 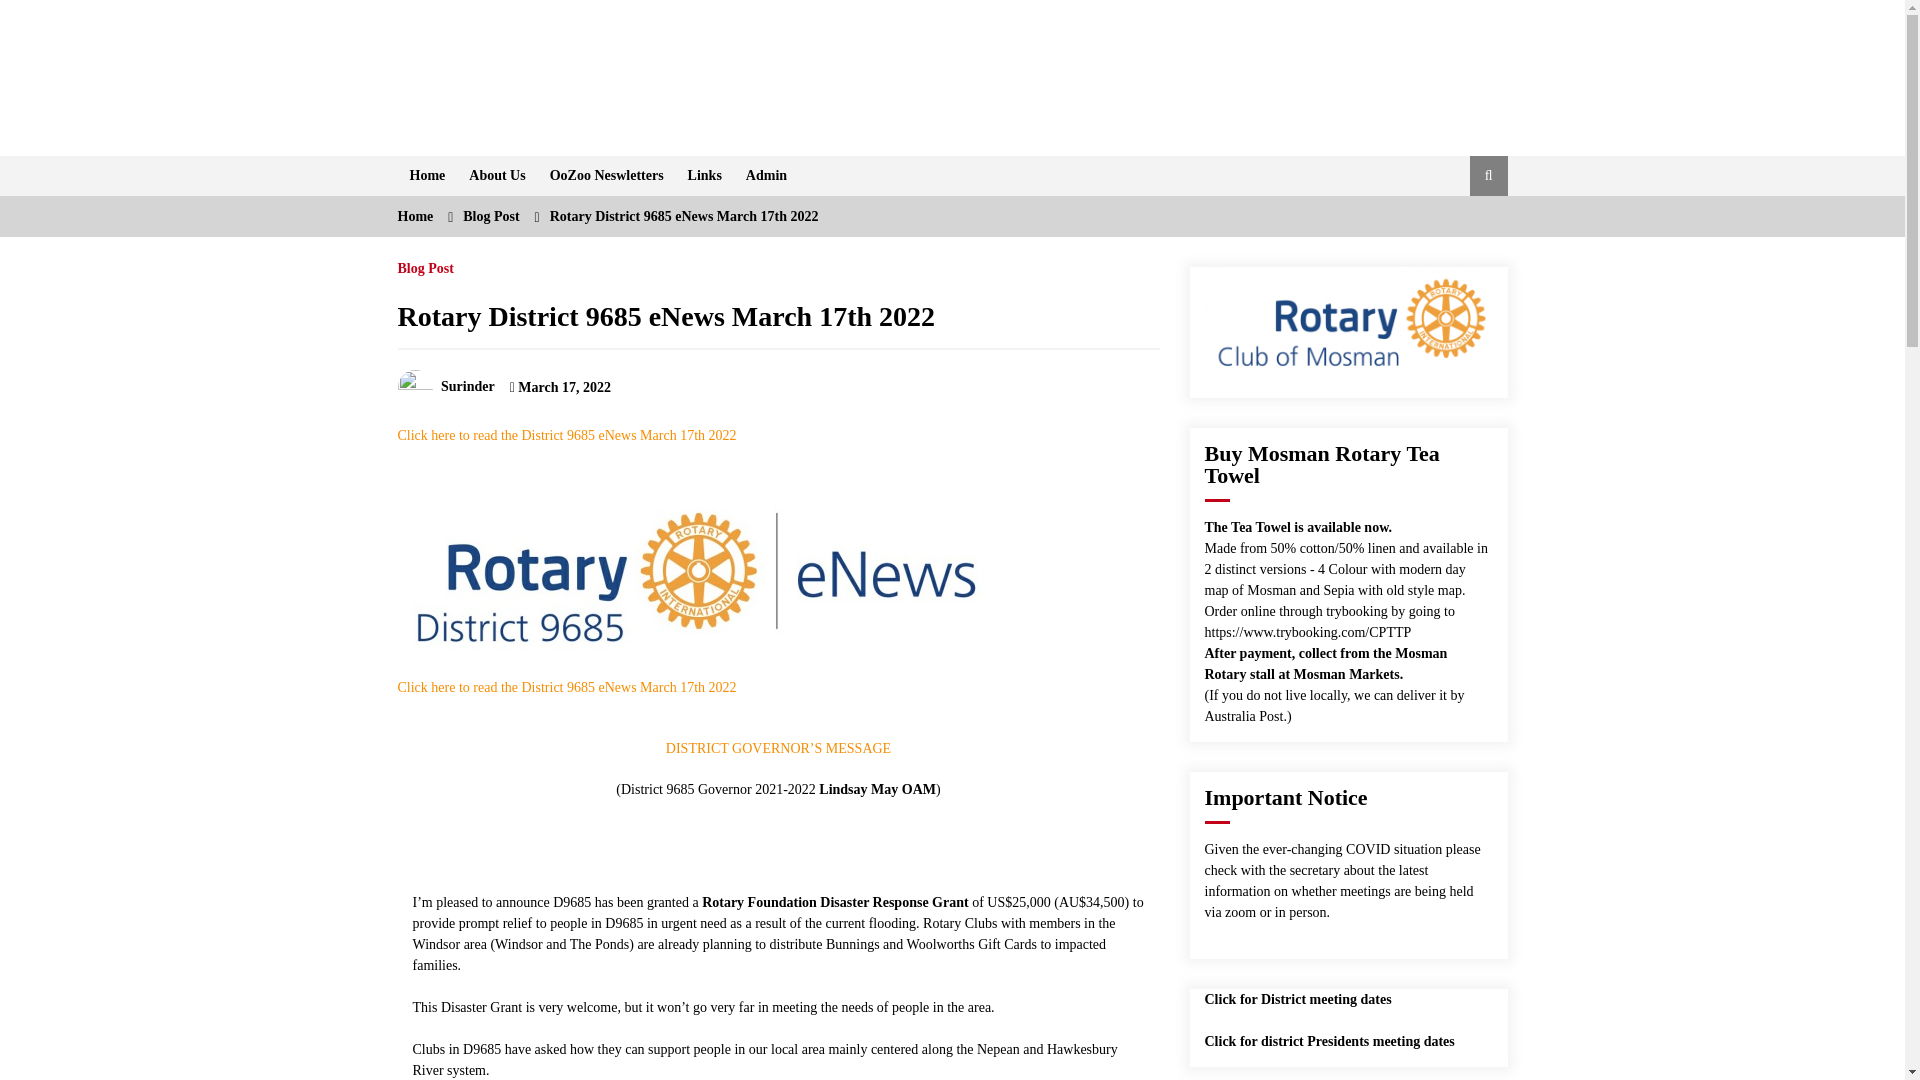 What do you see at coordinates (704, 175) in the screenshot?
I see `Links` at bounding box center [704, 175].